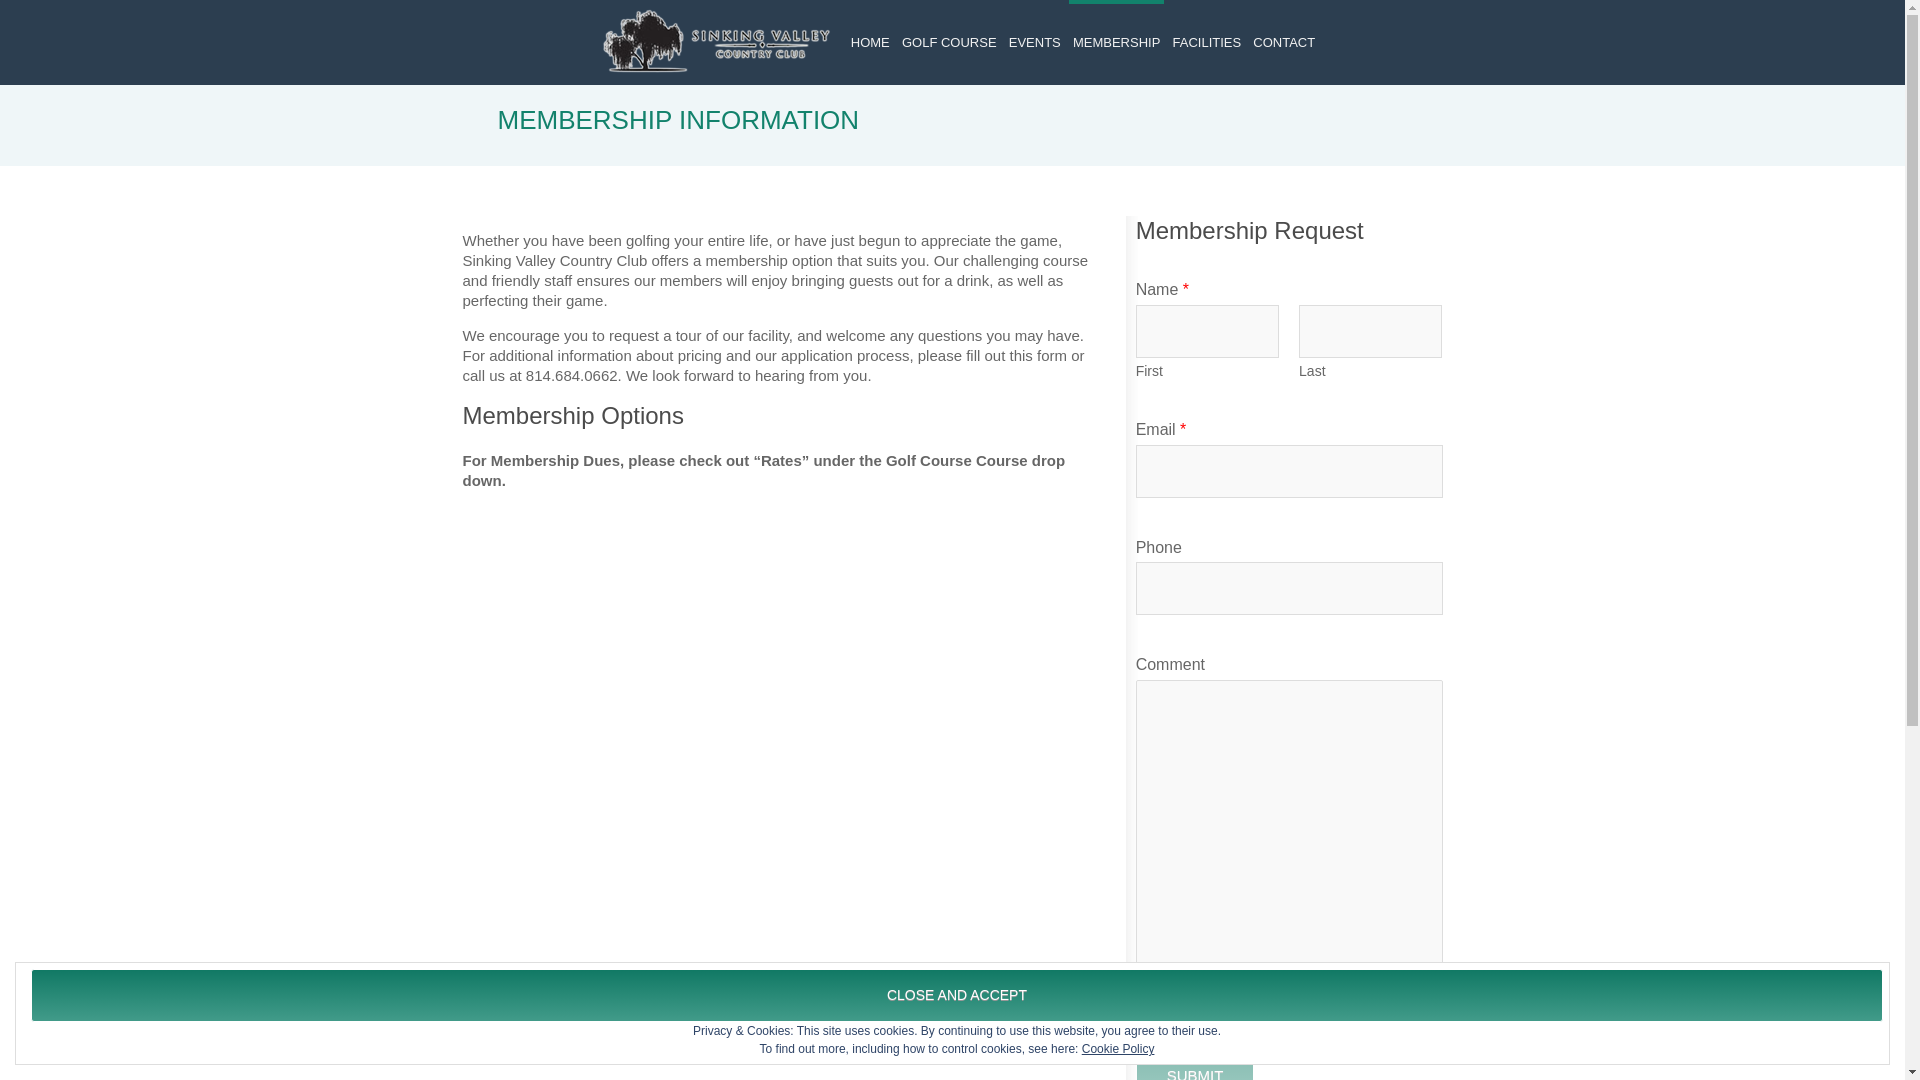  I want to click on SUBMIT, so click(1196, 1064).